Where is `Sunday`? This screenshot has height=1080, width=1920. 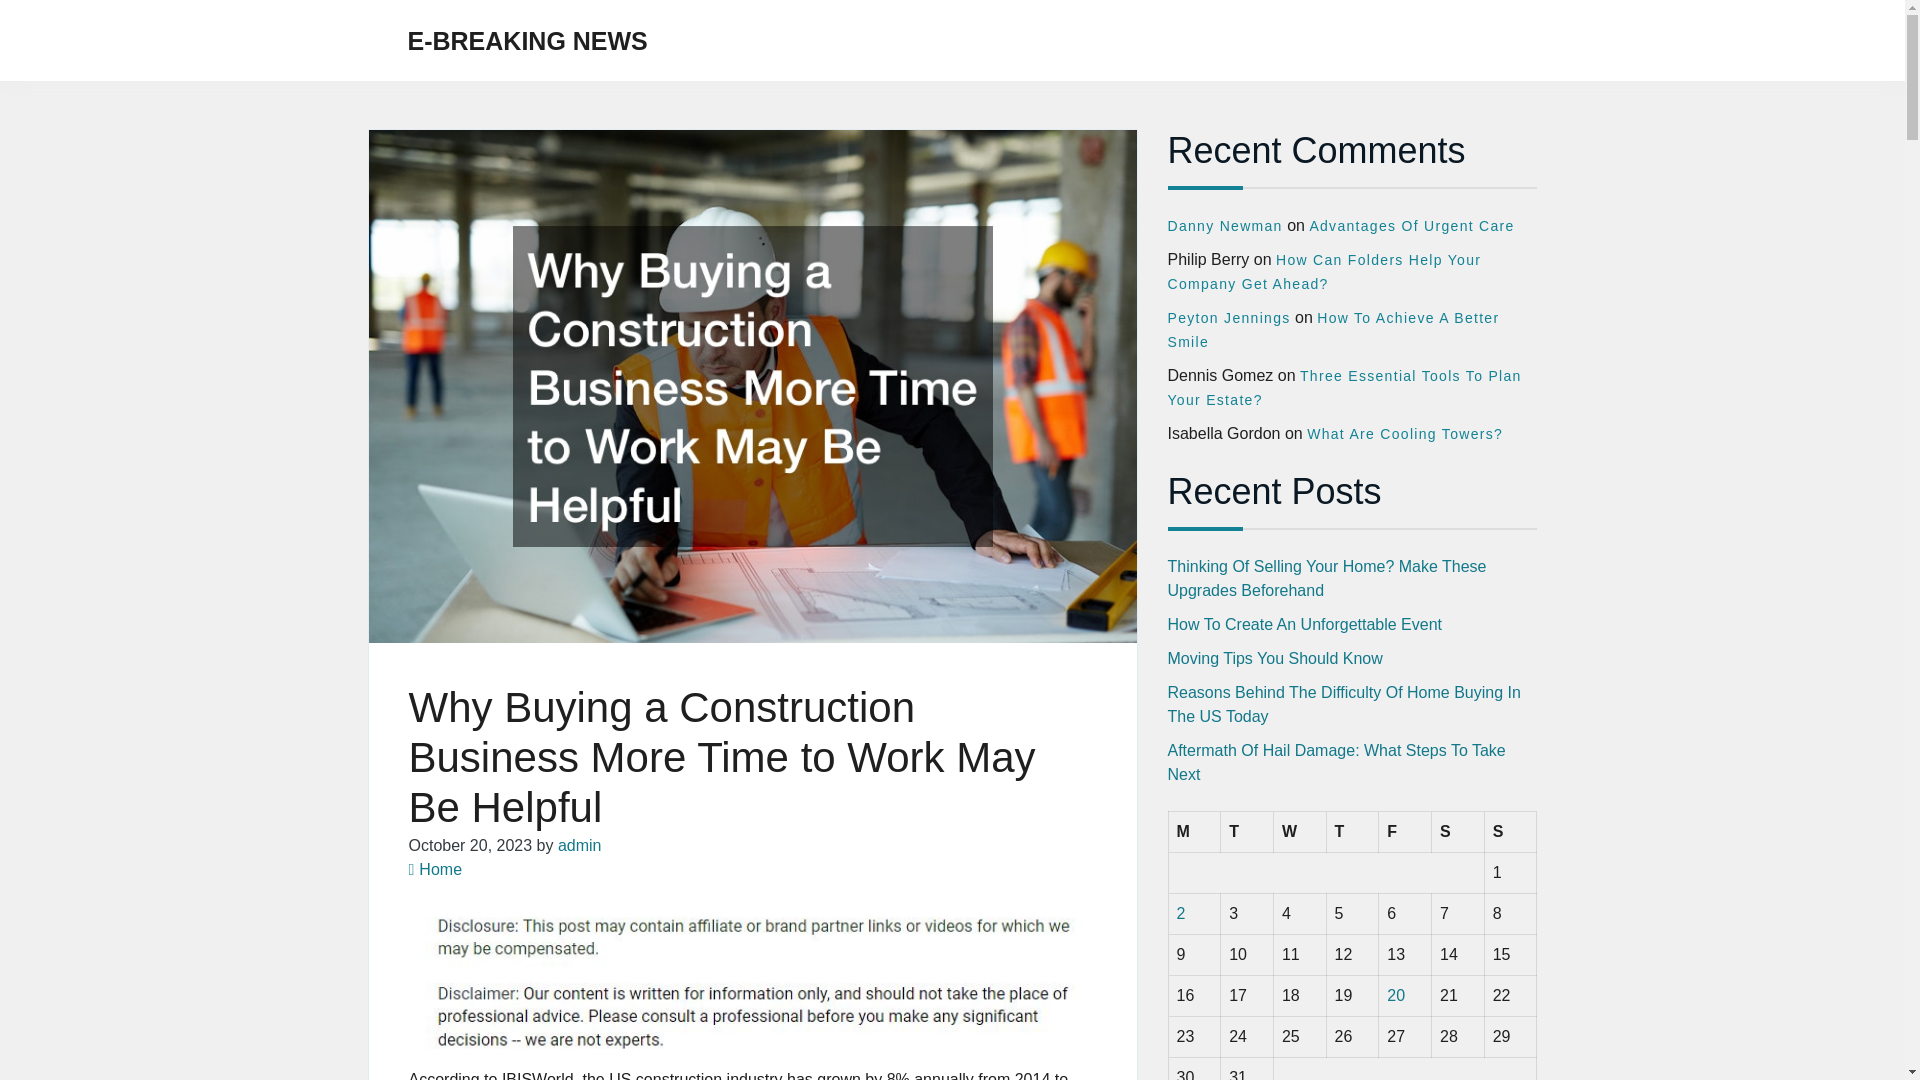
Sunday is located at coordinates (1510, 832).